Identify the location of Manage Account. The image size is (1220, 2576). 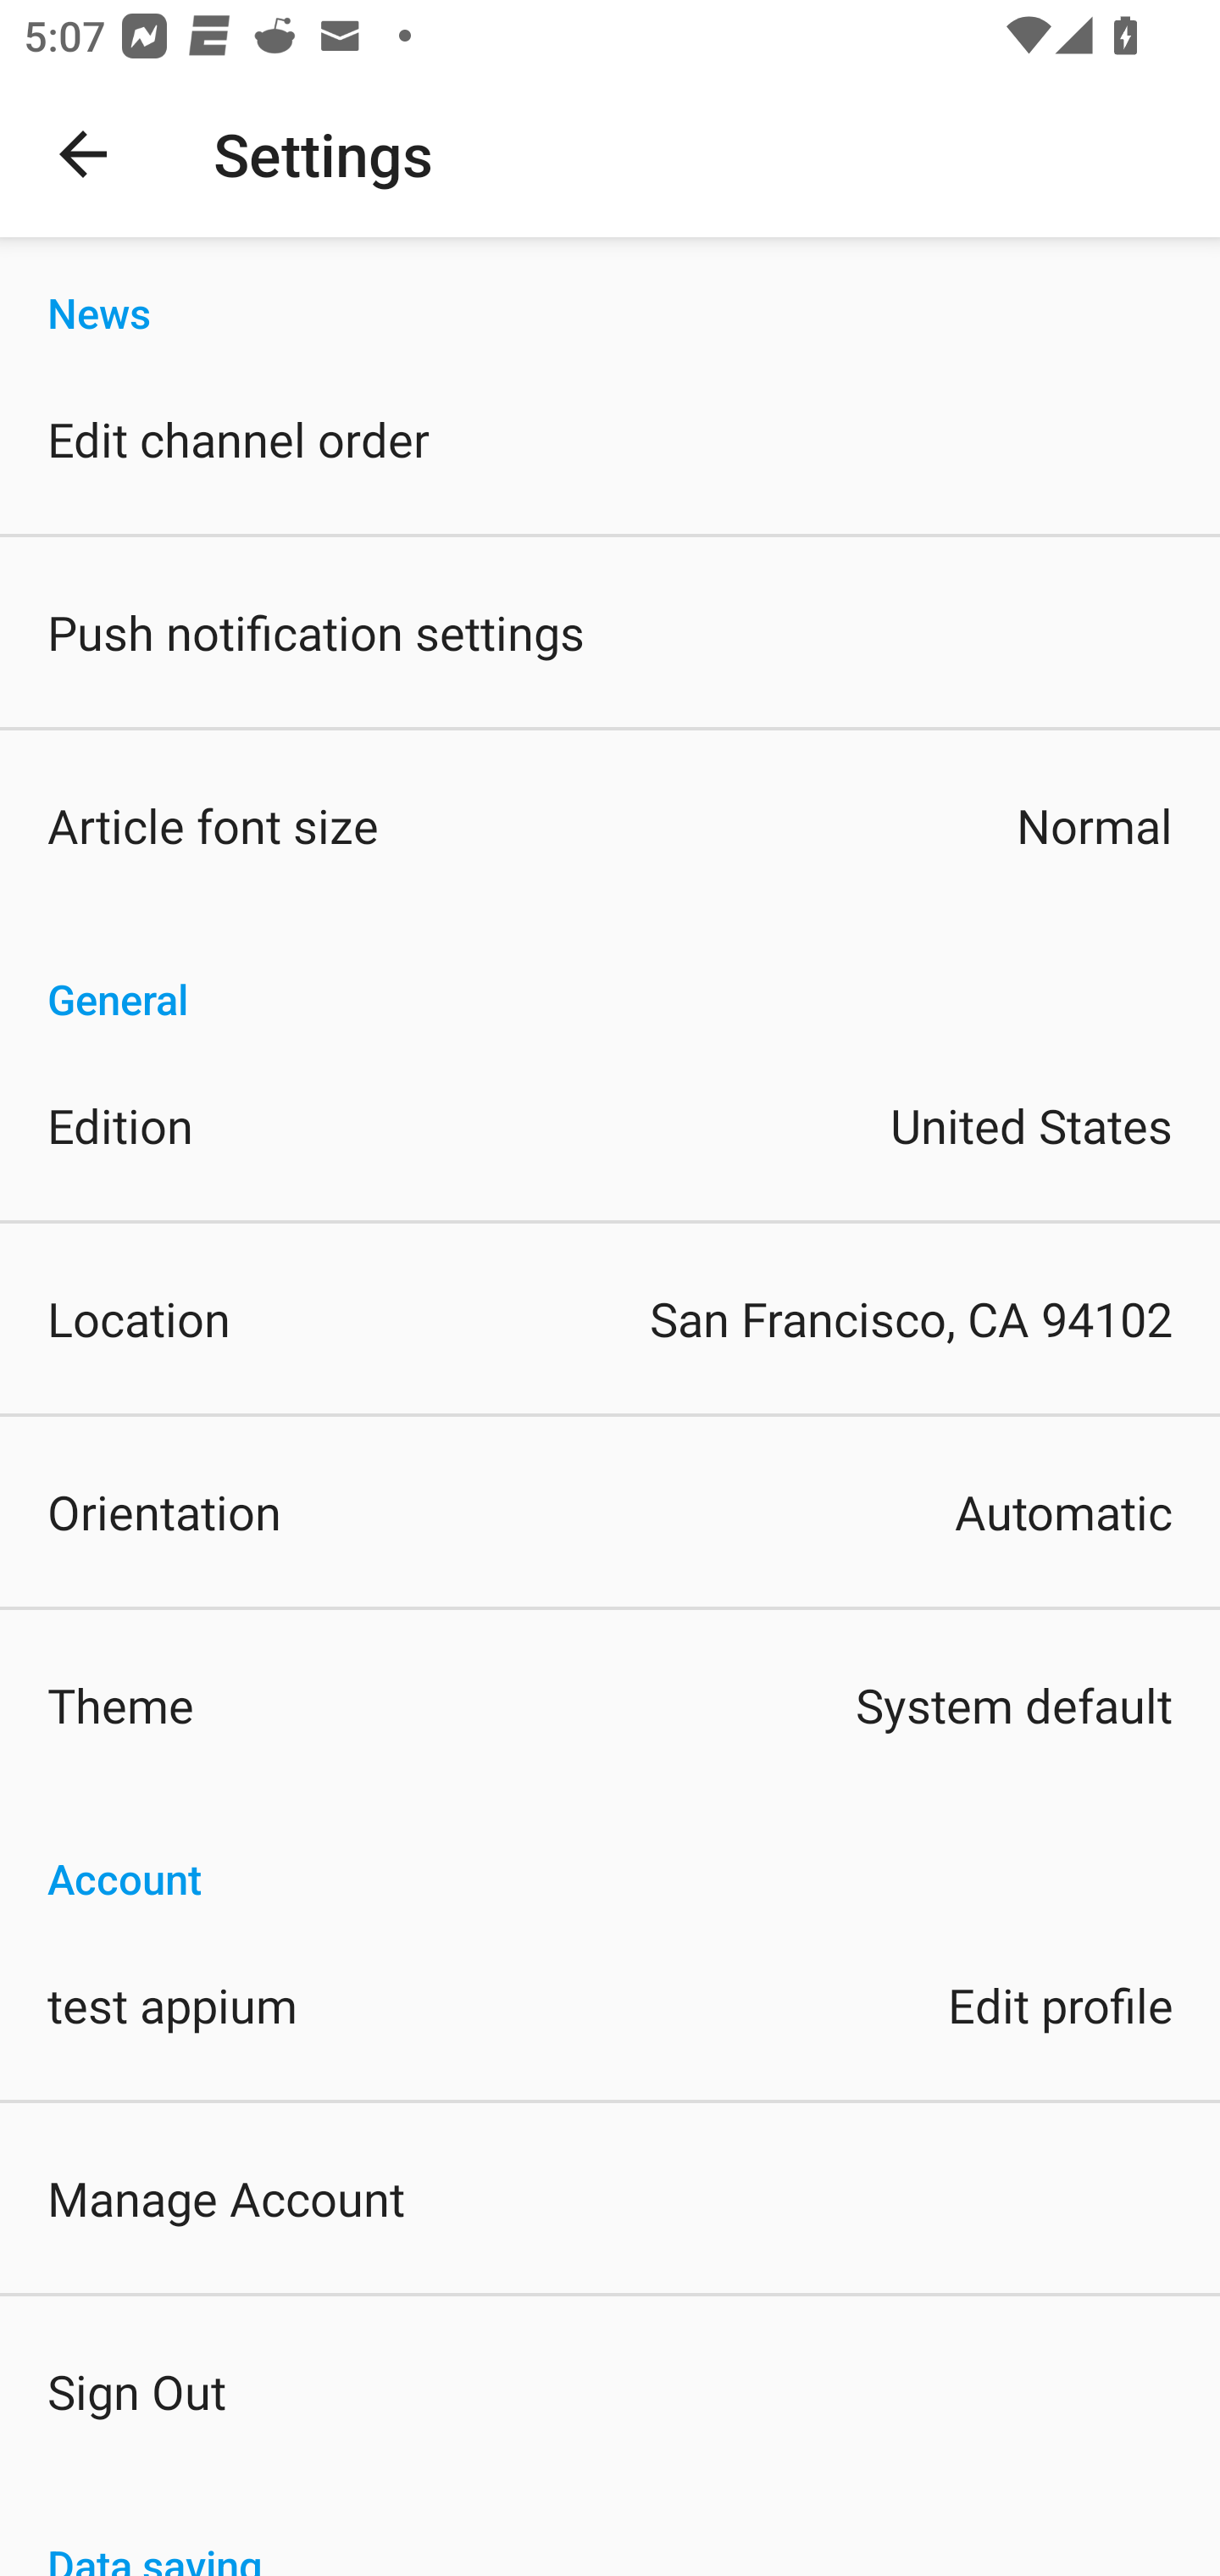
(610, 2196).